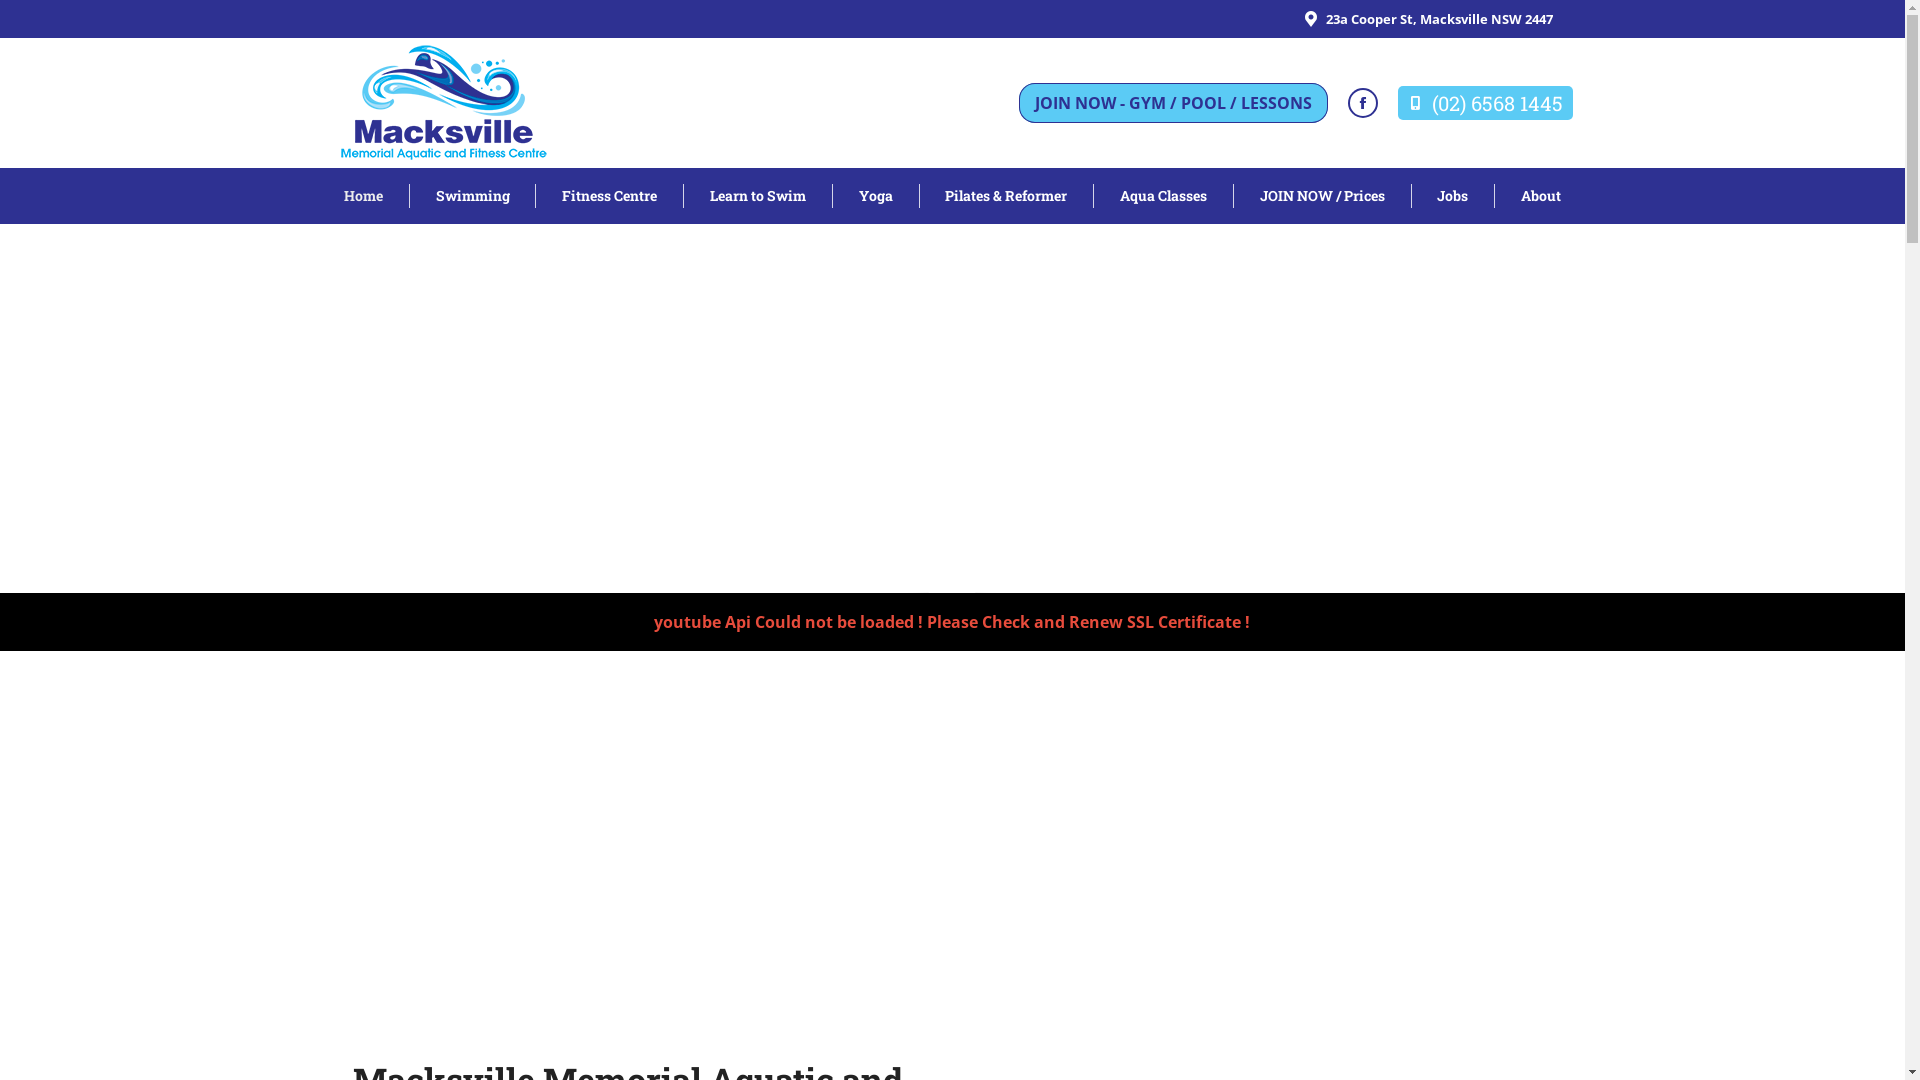 This screenshot has width=1920, height=1080. What do you see at coordinates (1164, 196) in the screenshot?
I see `Aqua Classes` at bounding box center [1164, 196].